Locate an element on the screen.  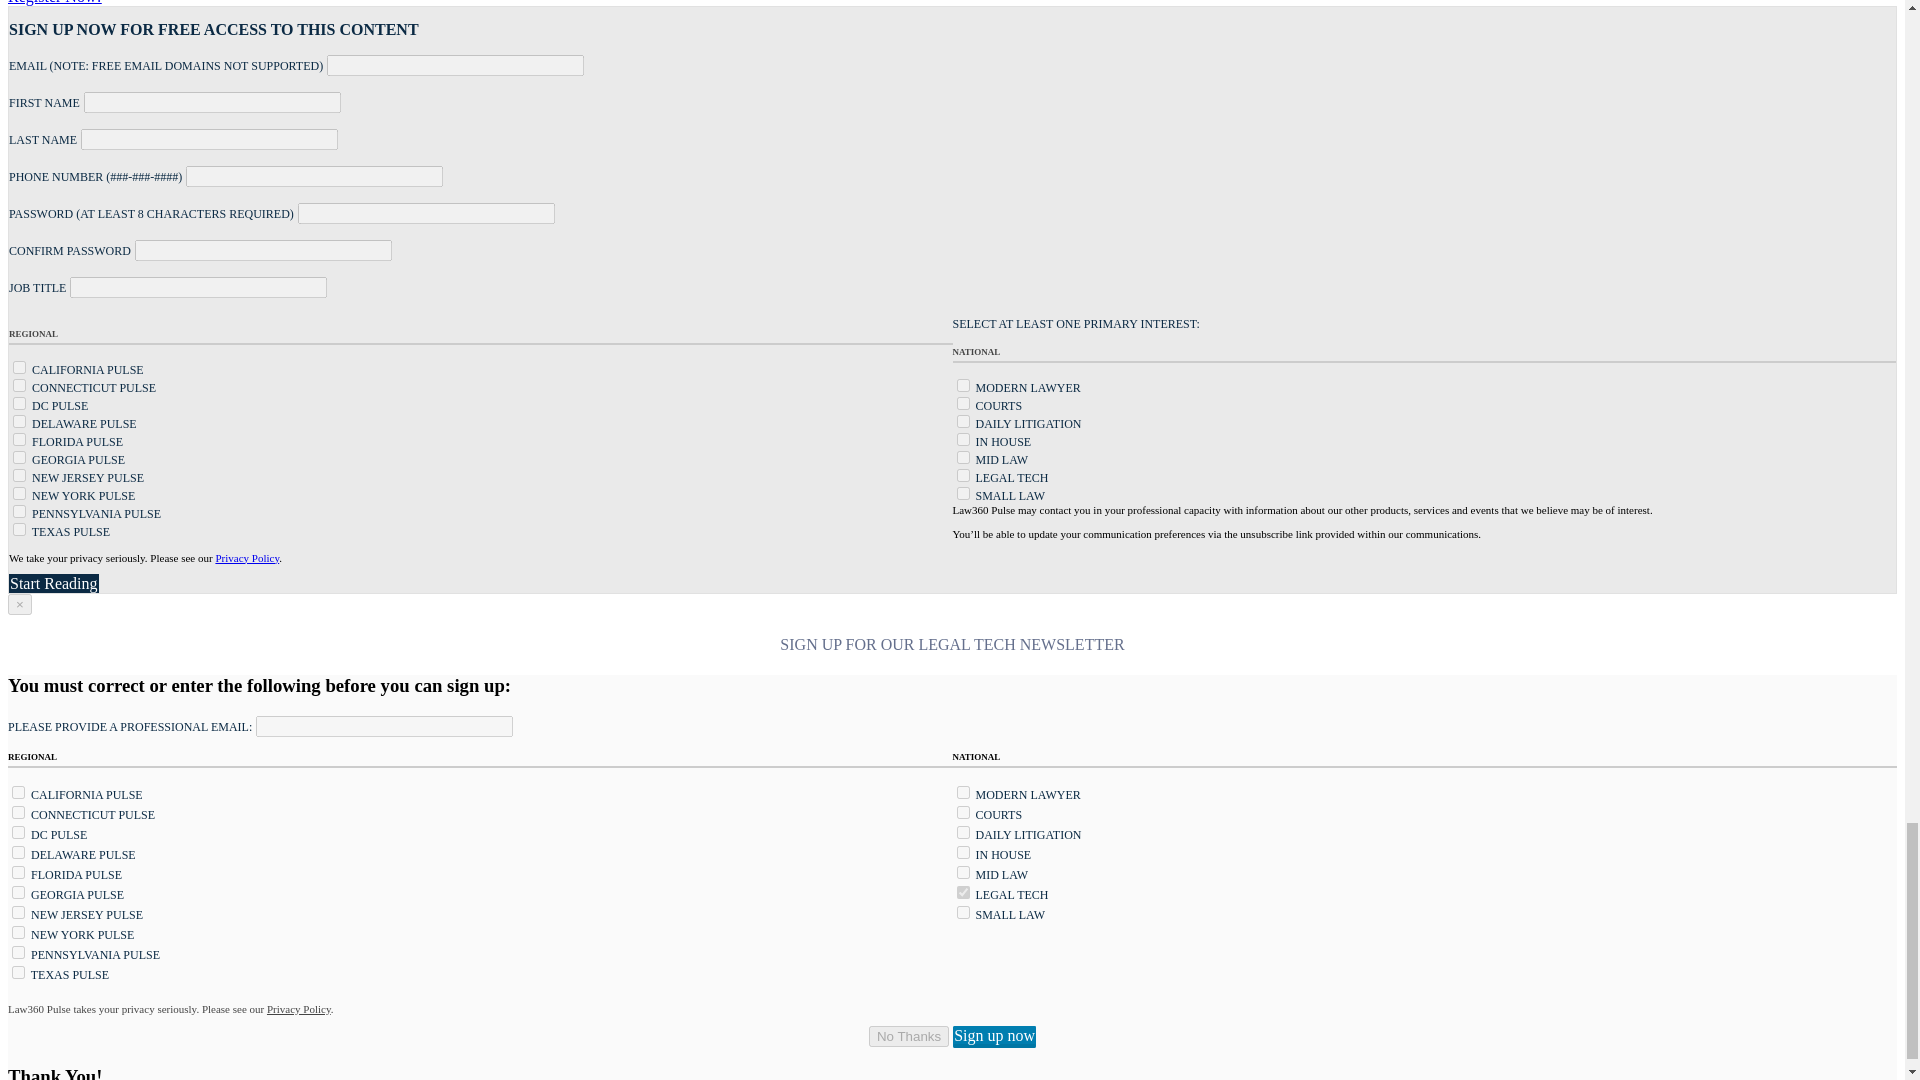
california-pulse is located at coordinates (20, 366).